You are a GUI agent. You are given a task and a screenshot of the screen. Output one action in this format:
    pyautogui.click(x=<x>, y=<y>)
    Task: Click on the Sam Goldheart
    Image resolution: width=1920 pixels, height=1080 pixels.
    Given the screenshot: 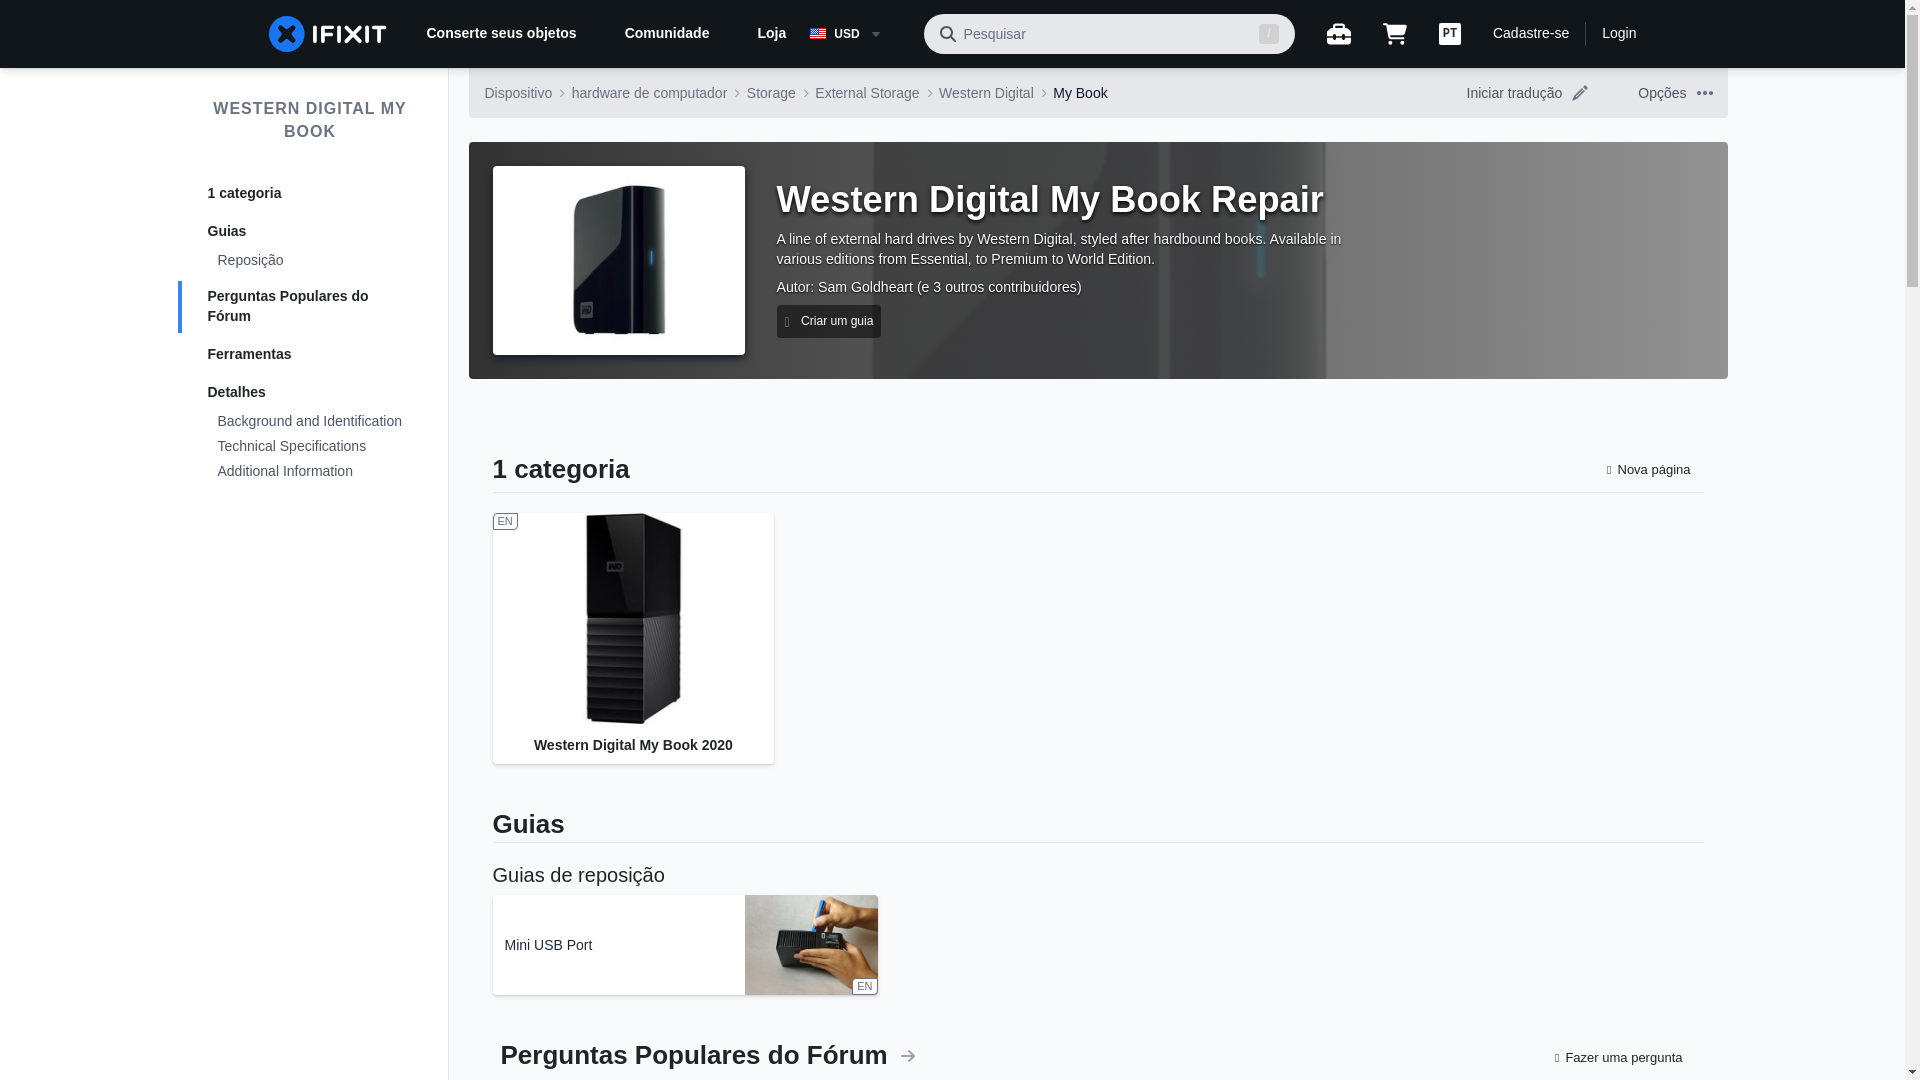 What is the action you would take?
    pyautogui.click(x=865, y=286)
    